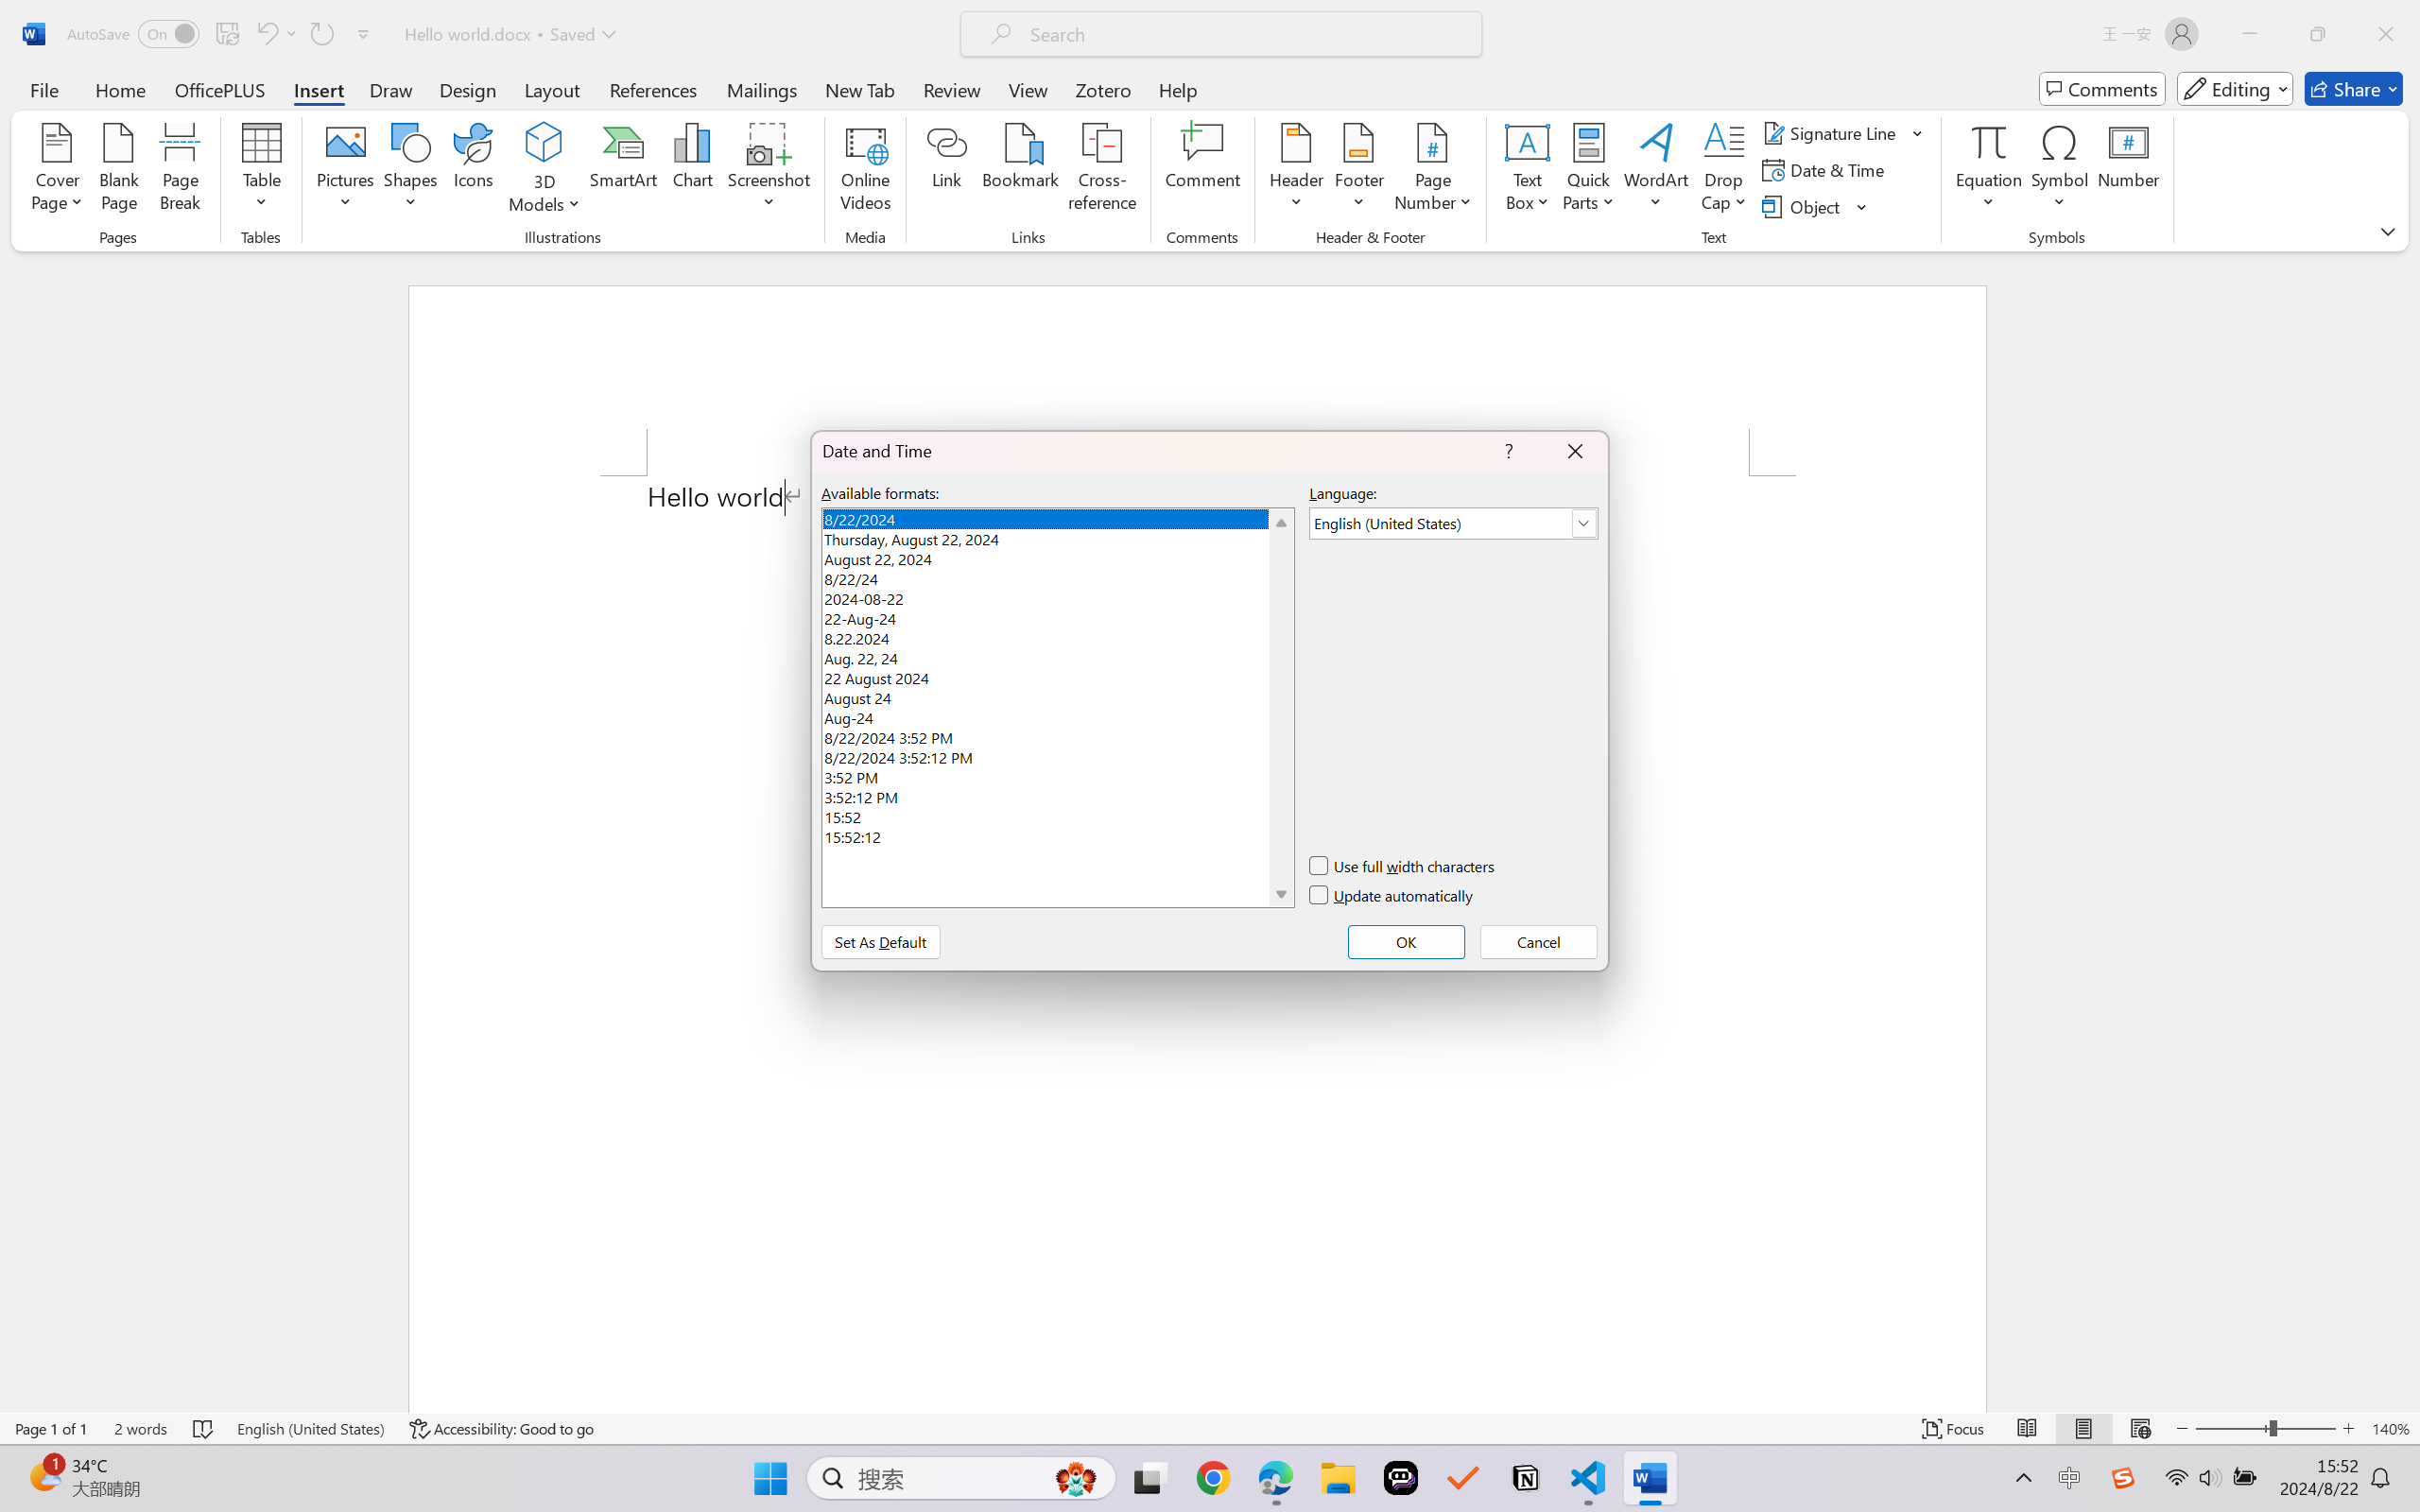 This screenshot has width=2420, height=1512. I want to click on 3D Models, so click(544, 170).